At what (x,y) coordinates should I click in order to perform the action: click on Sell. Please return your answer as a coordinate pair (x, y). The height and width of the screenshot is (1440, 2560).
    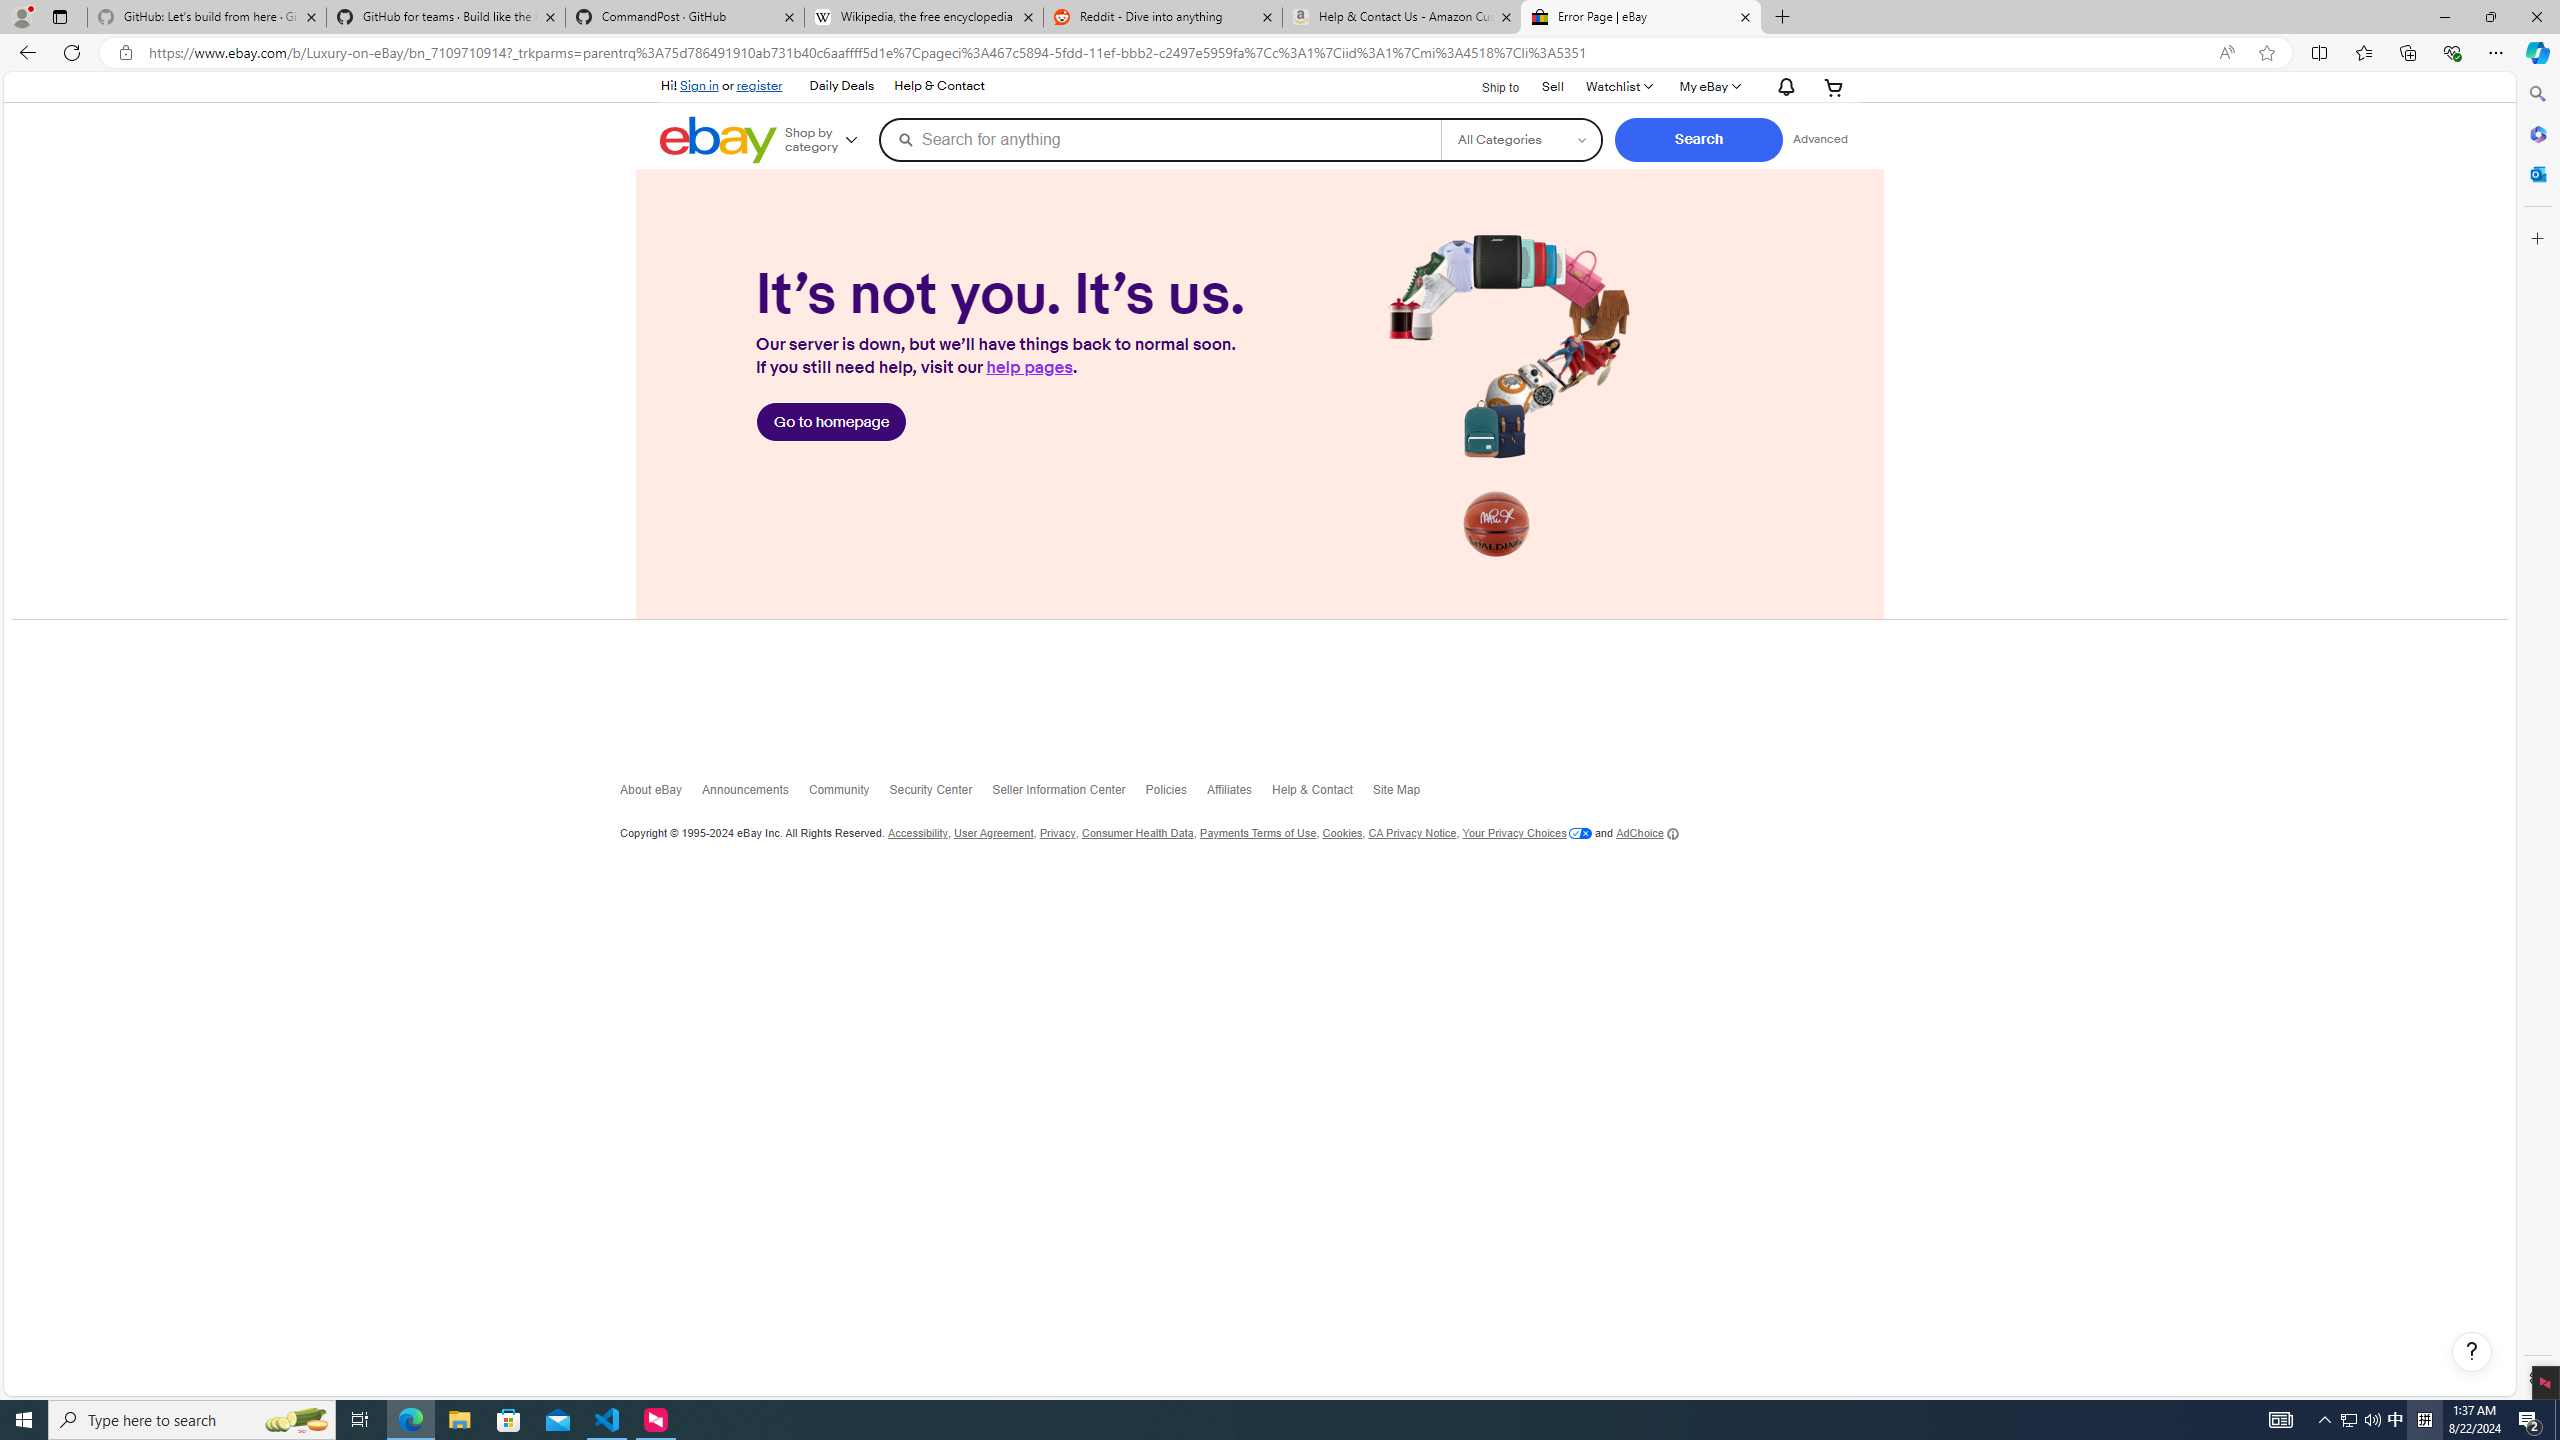
    Looking at the image, I should click on (1552, 86).